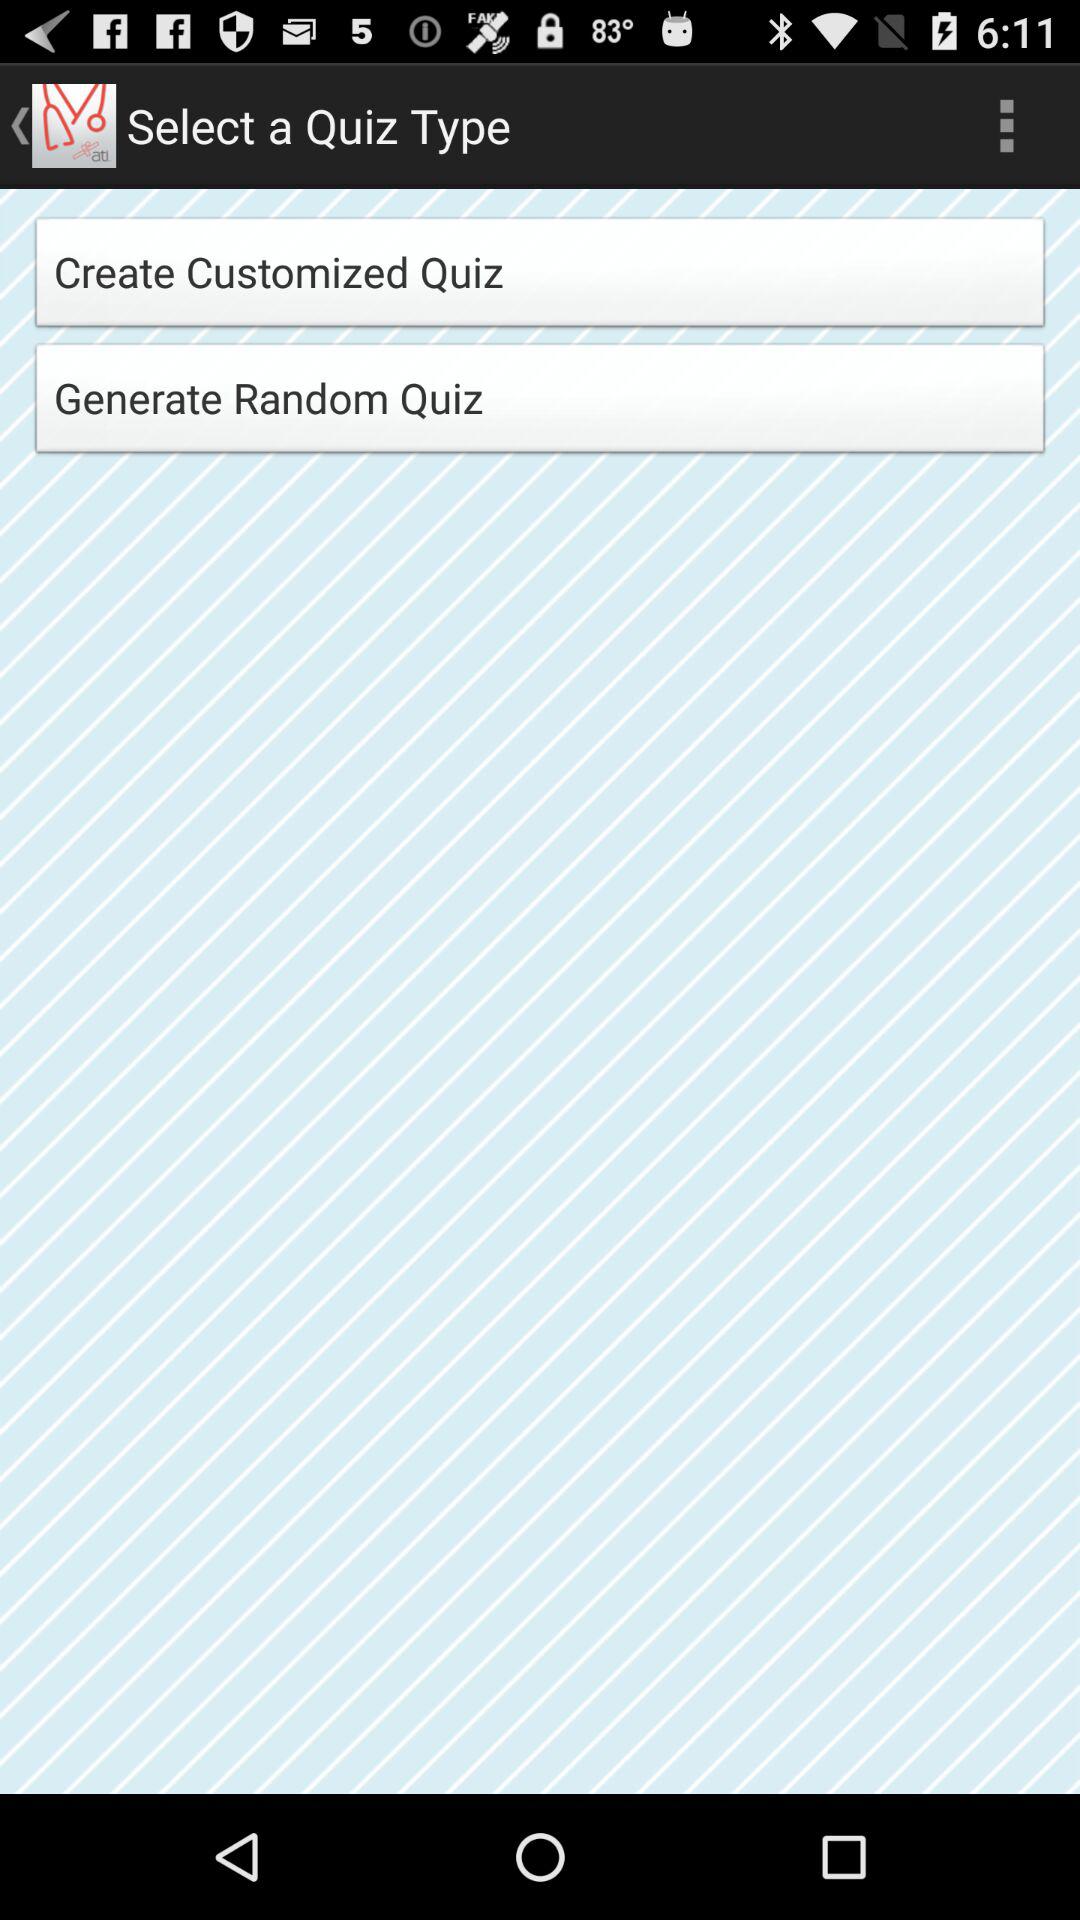 The image size is (1080, 1920). What do you see at coordinates (540, 404) in the screenshot?
I see `click generate random quiz` at bounding box center [540, 404].